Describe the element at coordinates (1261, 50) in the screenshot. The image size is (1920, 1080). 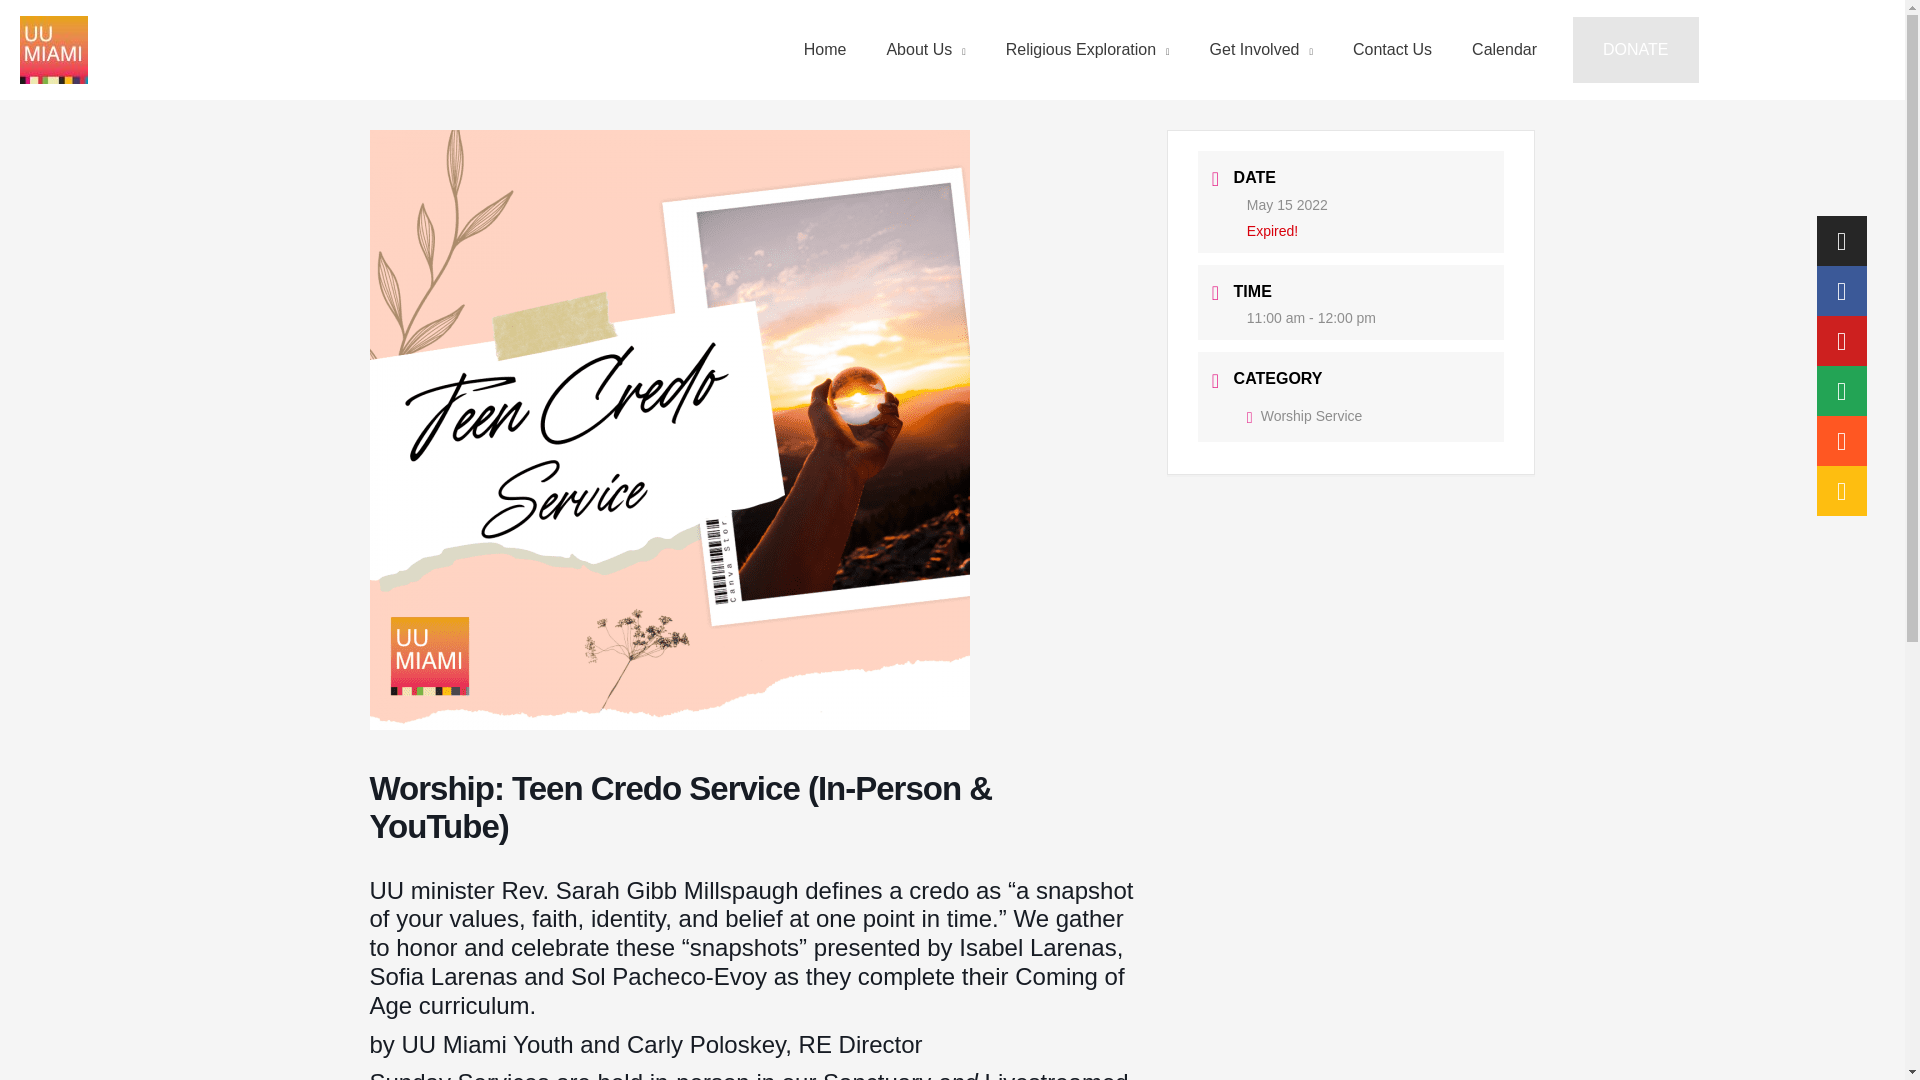
I see `Get Involved` at that location.